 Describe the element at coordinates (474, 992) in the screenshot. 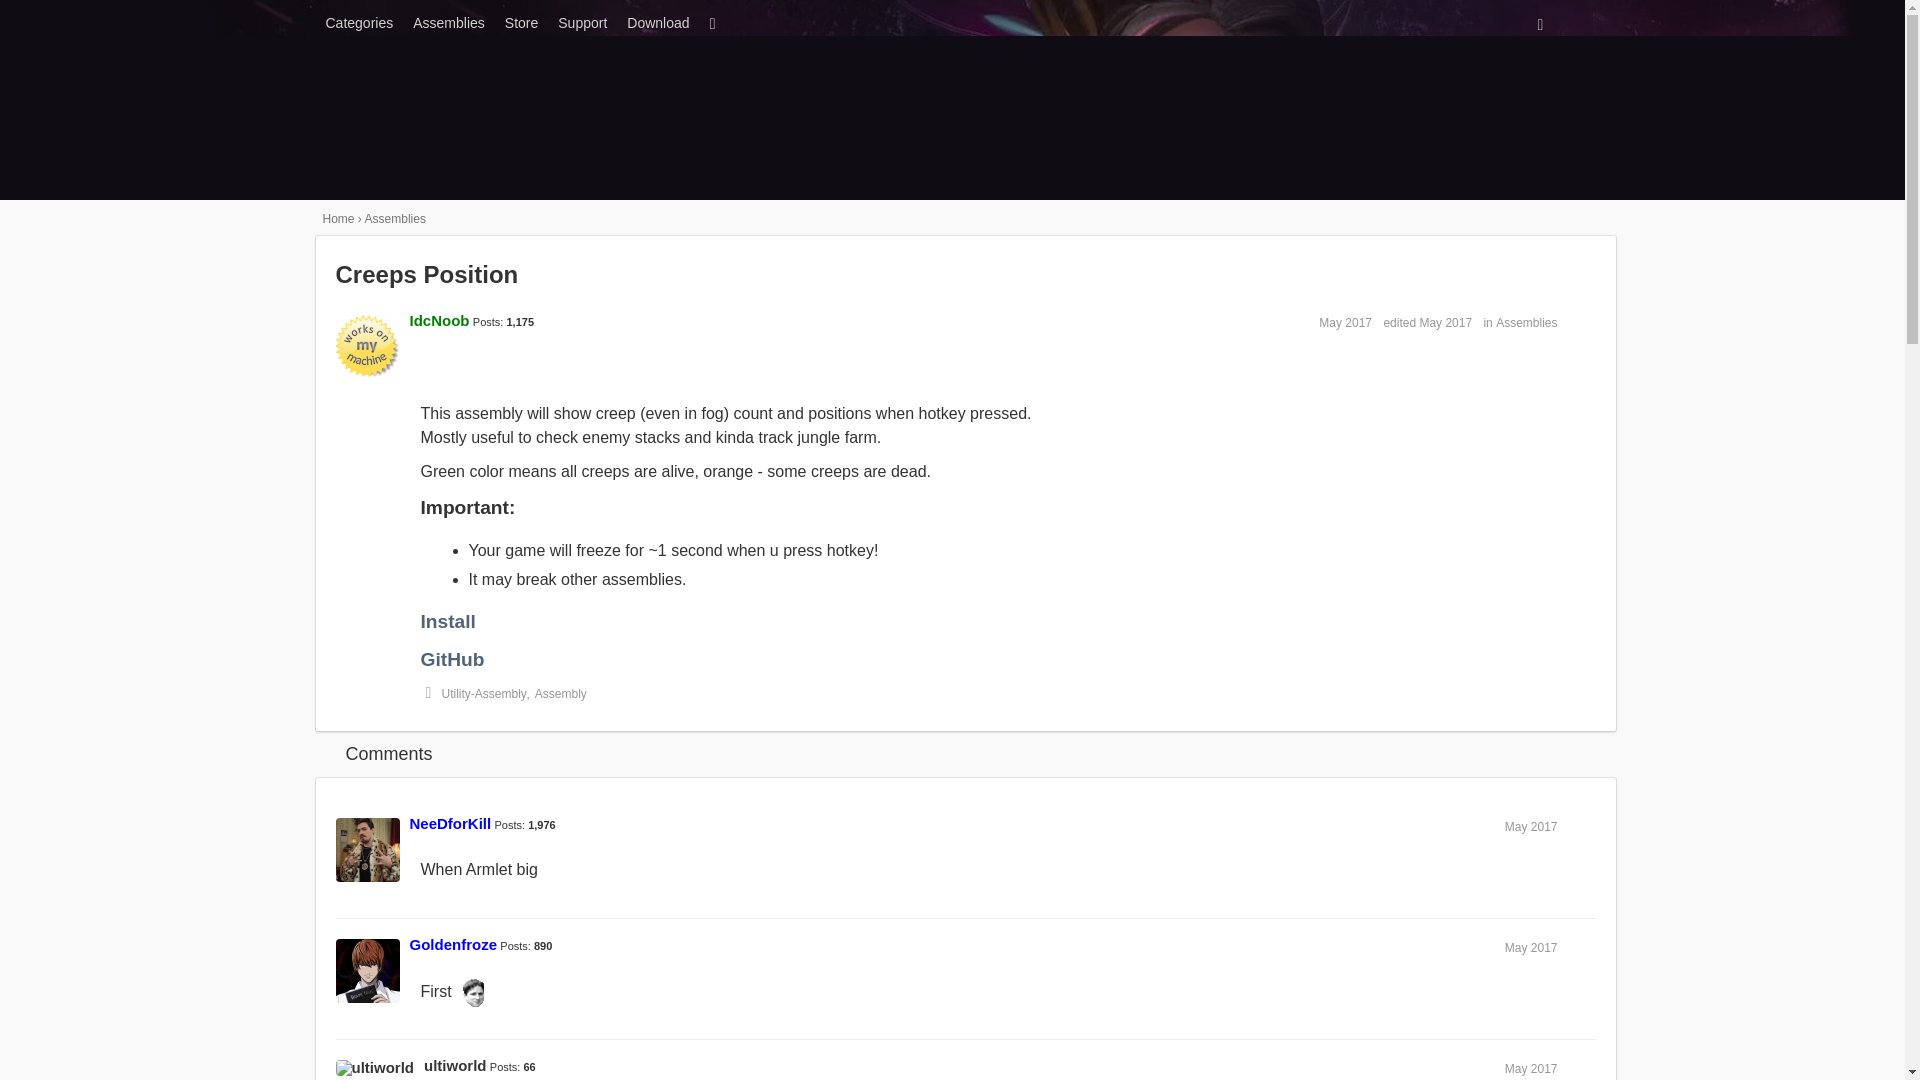

I see `kappa` at that location.